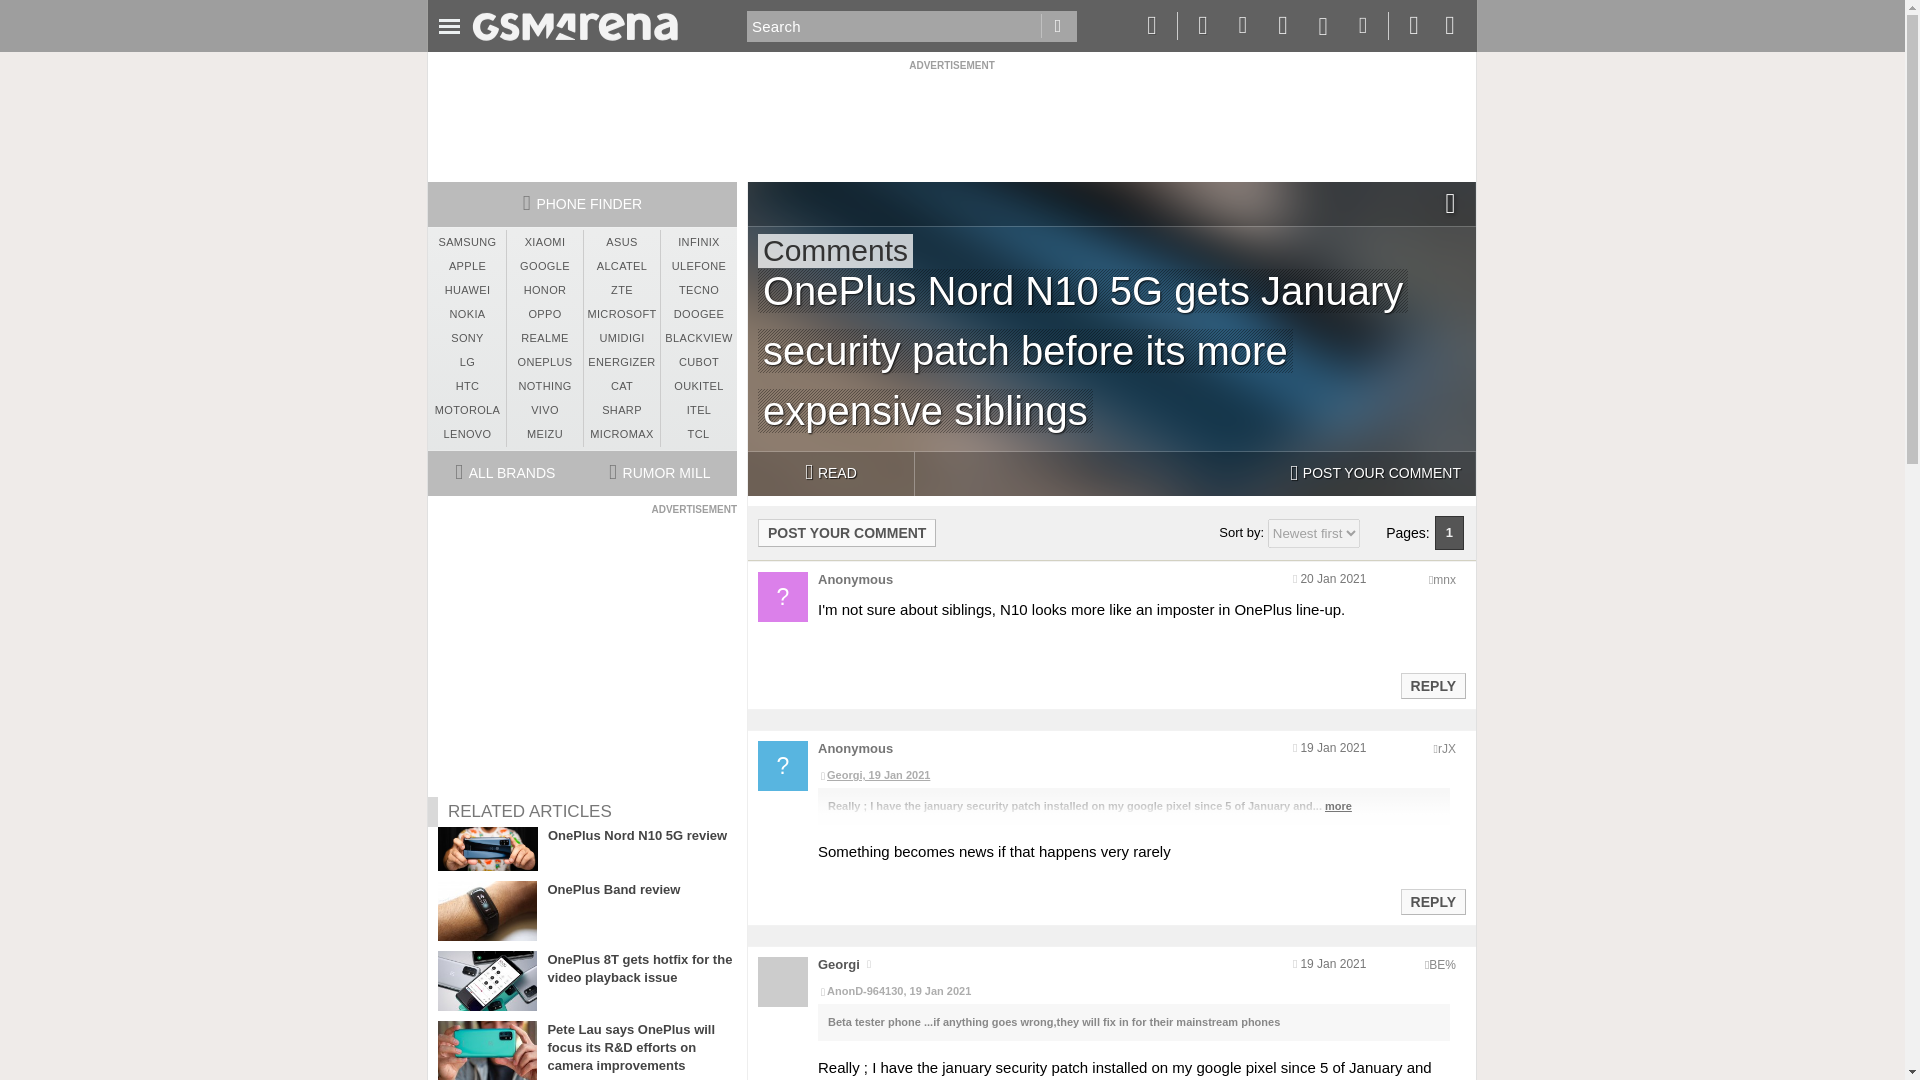 This screenshot has width=1920, height=1080. What do you see at coordinates (847, 532) in the screenshot?
I see `POST YOUR COMMENT` at bounding box center [847, 532].